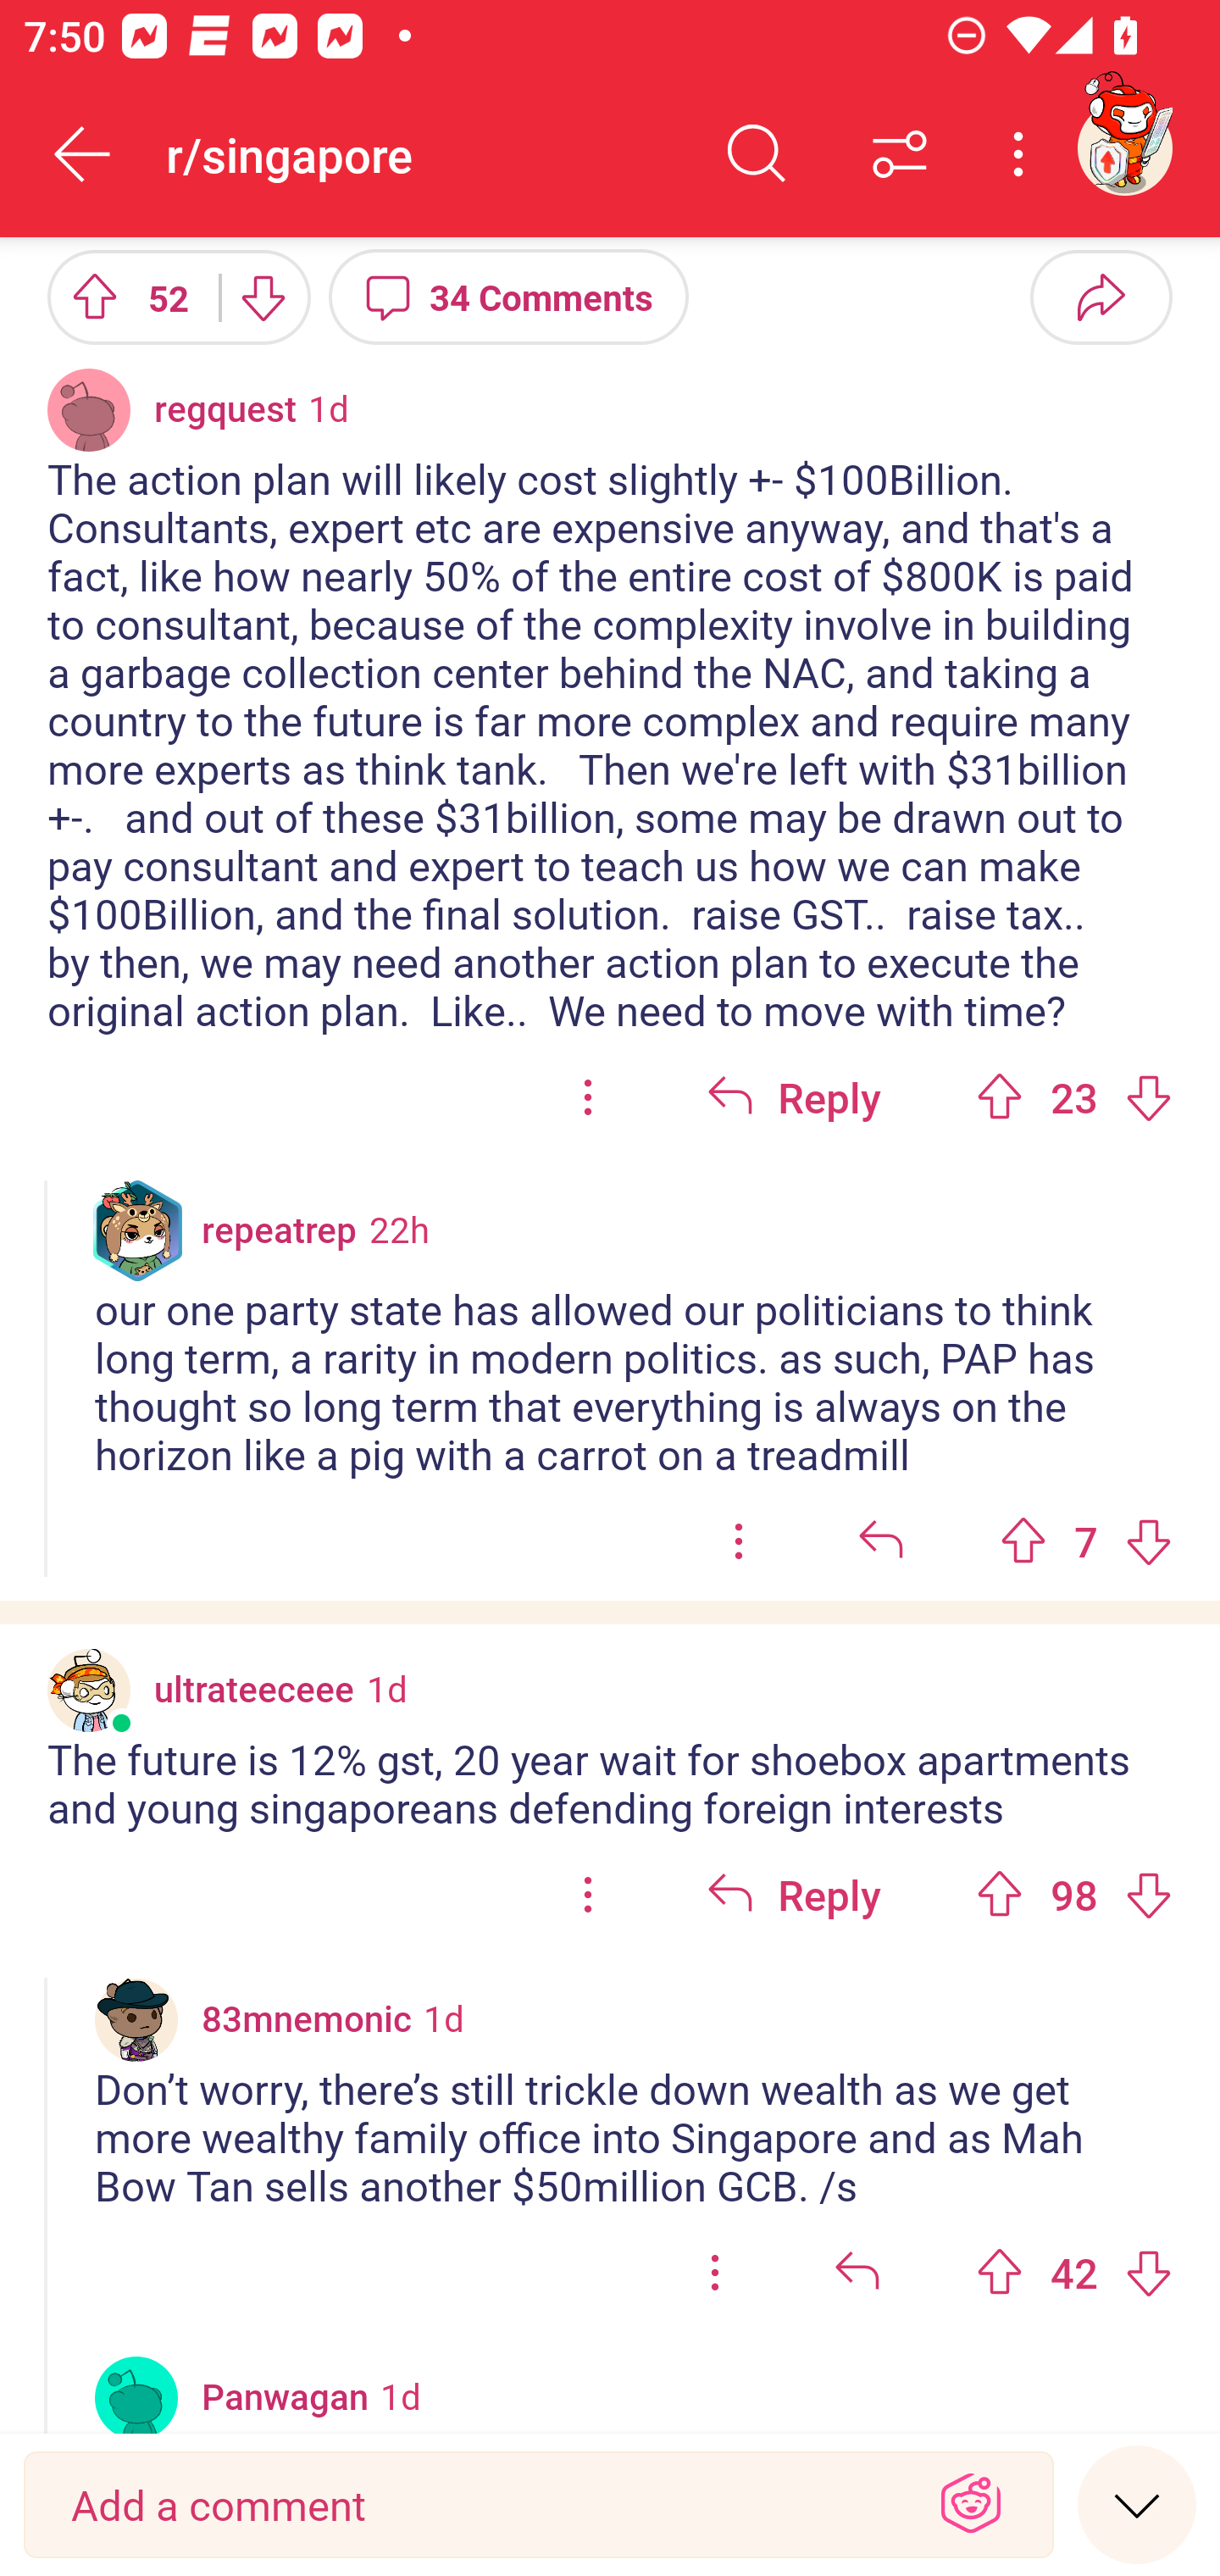 The width and height of the screenshot is (1220, 2576). Describe the element at coordinates (121, 296) in the screenshot. I see `Upvote 52` at that location.